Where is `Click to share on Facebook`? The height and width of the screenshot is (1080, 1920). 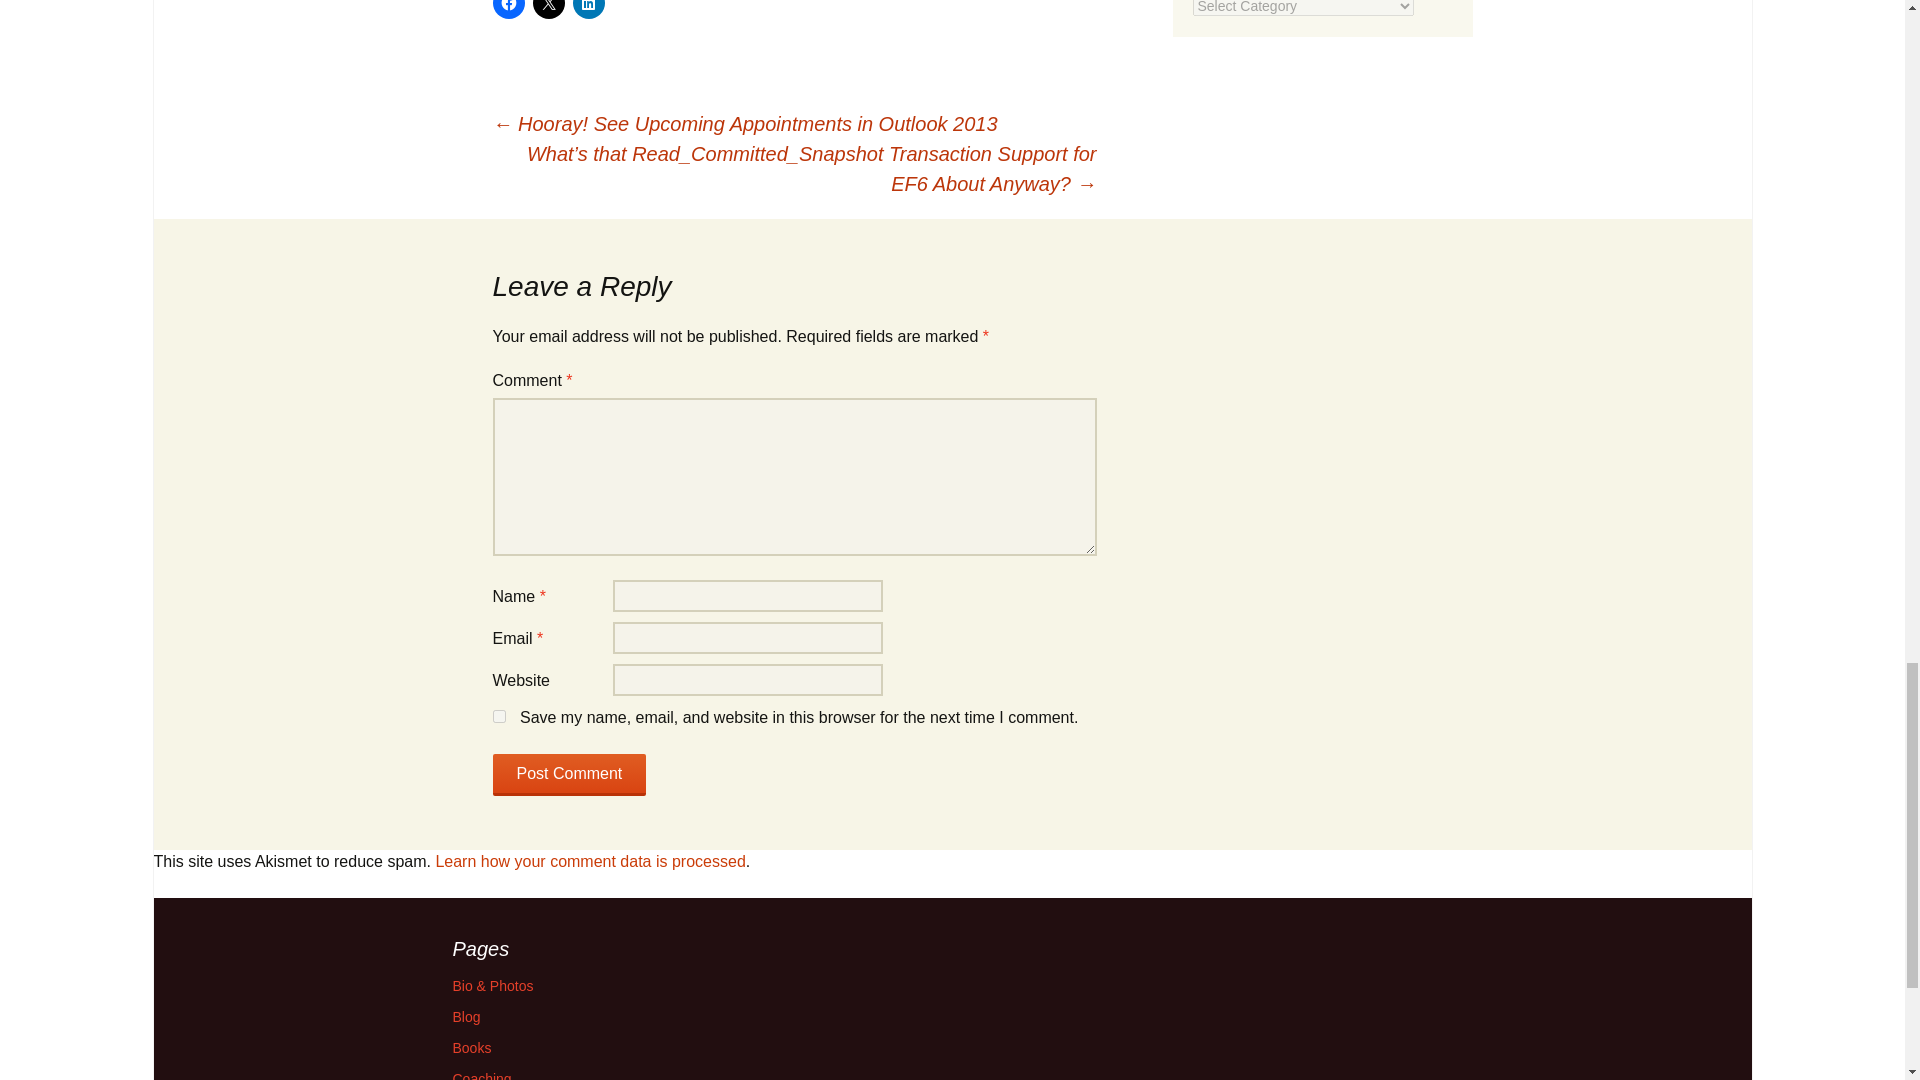 Click to share on Facebook is located at coordinates (508, 10).